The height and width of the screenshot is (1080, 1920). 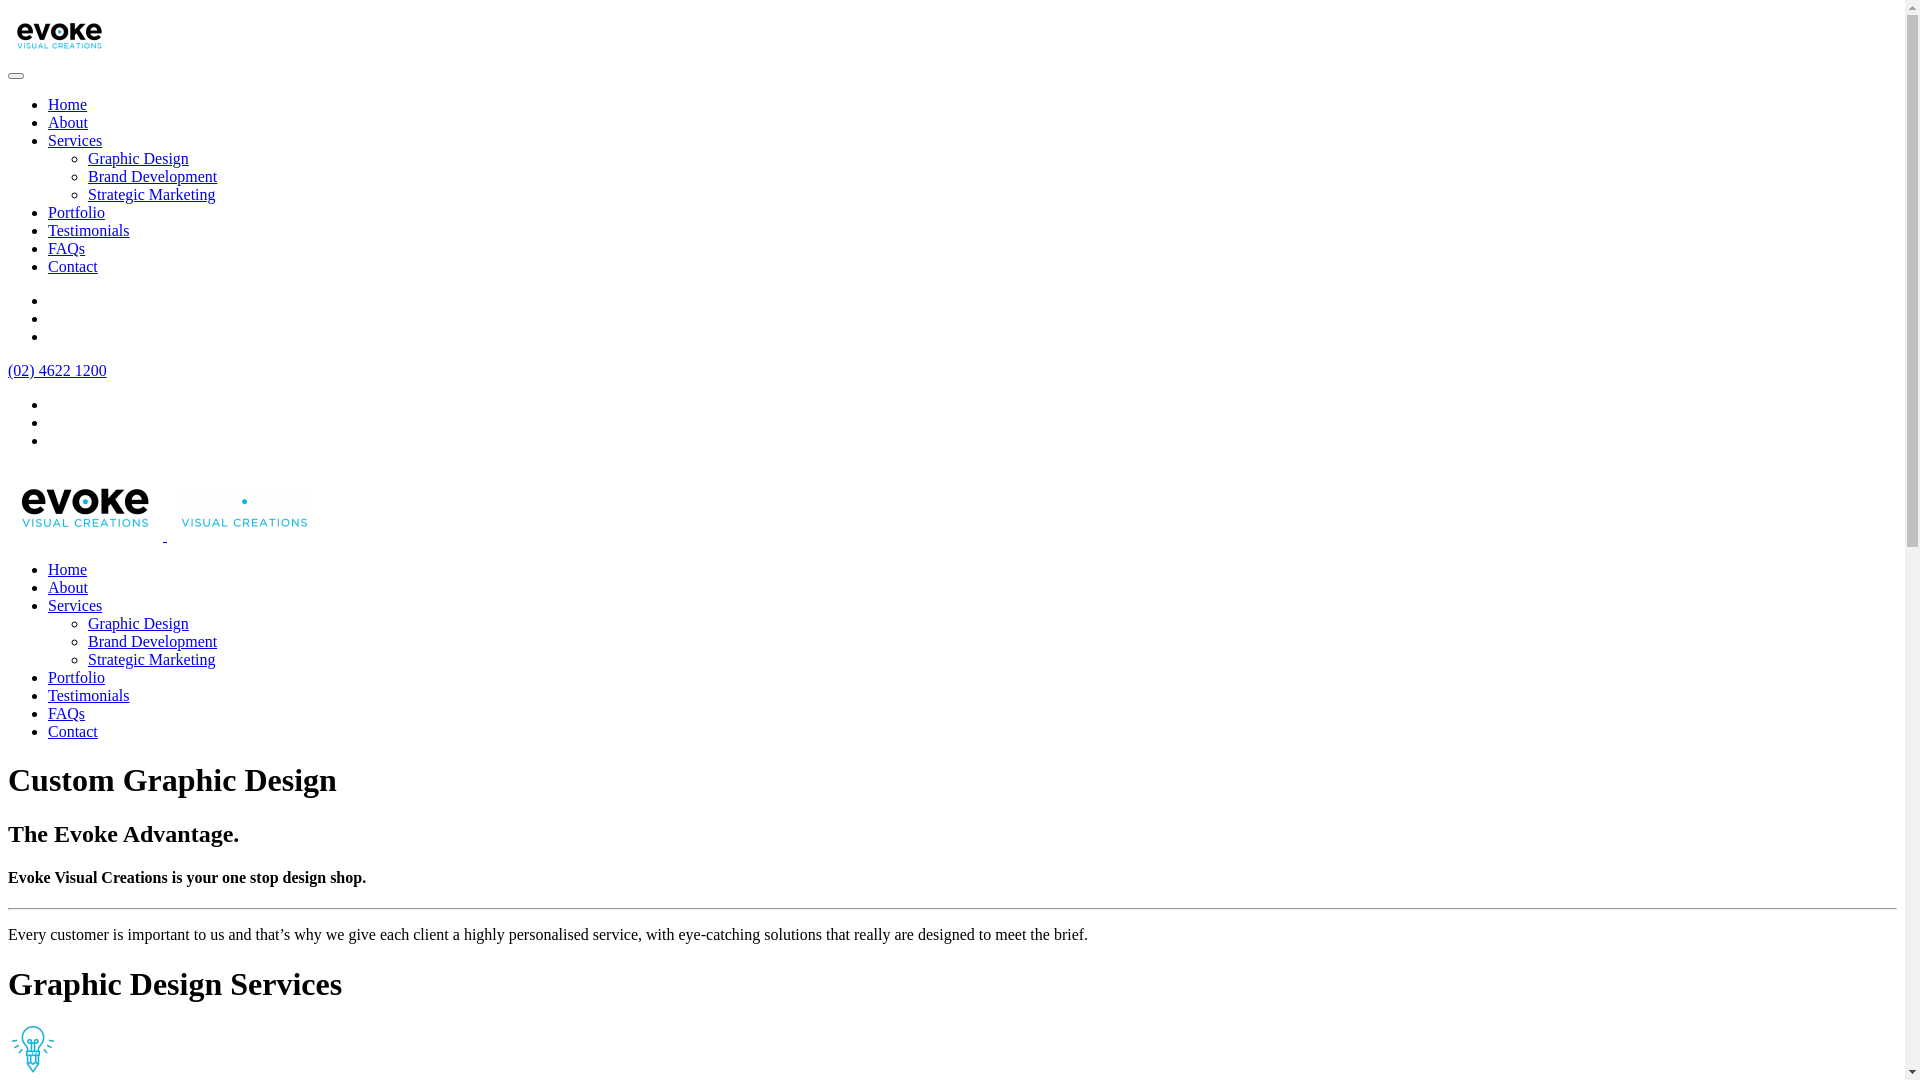 What do you see at coordinates (138, 158) in the screenshot?
I see `Graphic Design` at bounding box center [138, 158].